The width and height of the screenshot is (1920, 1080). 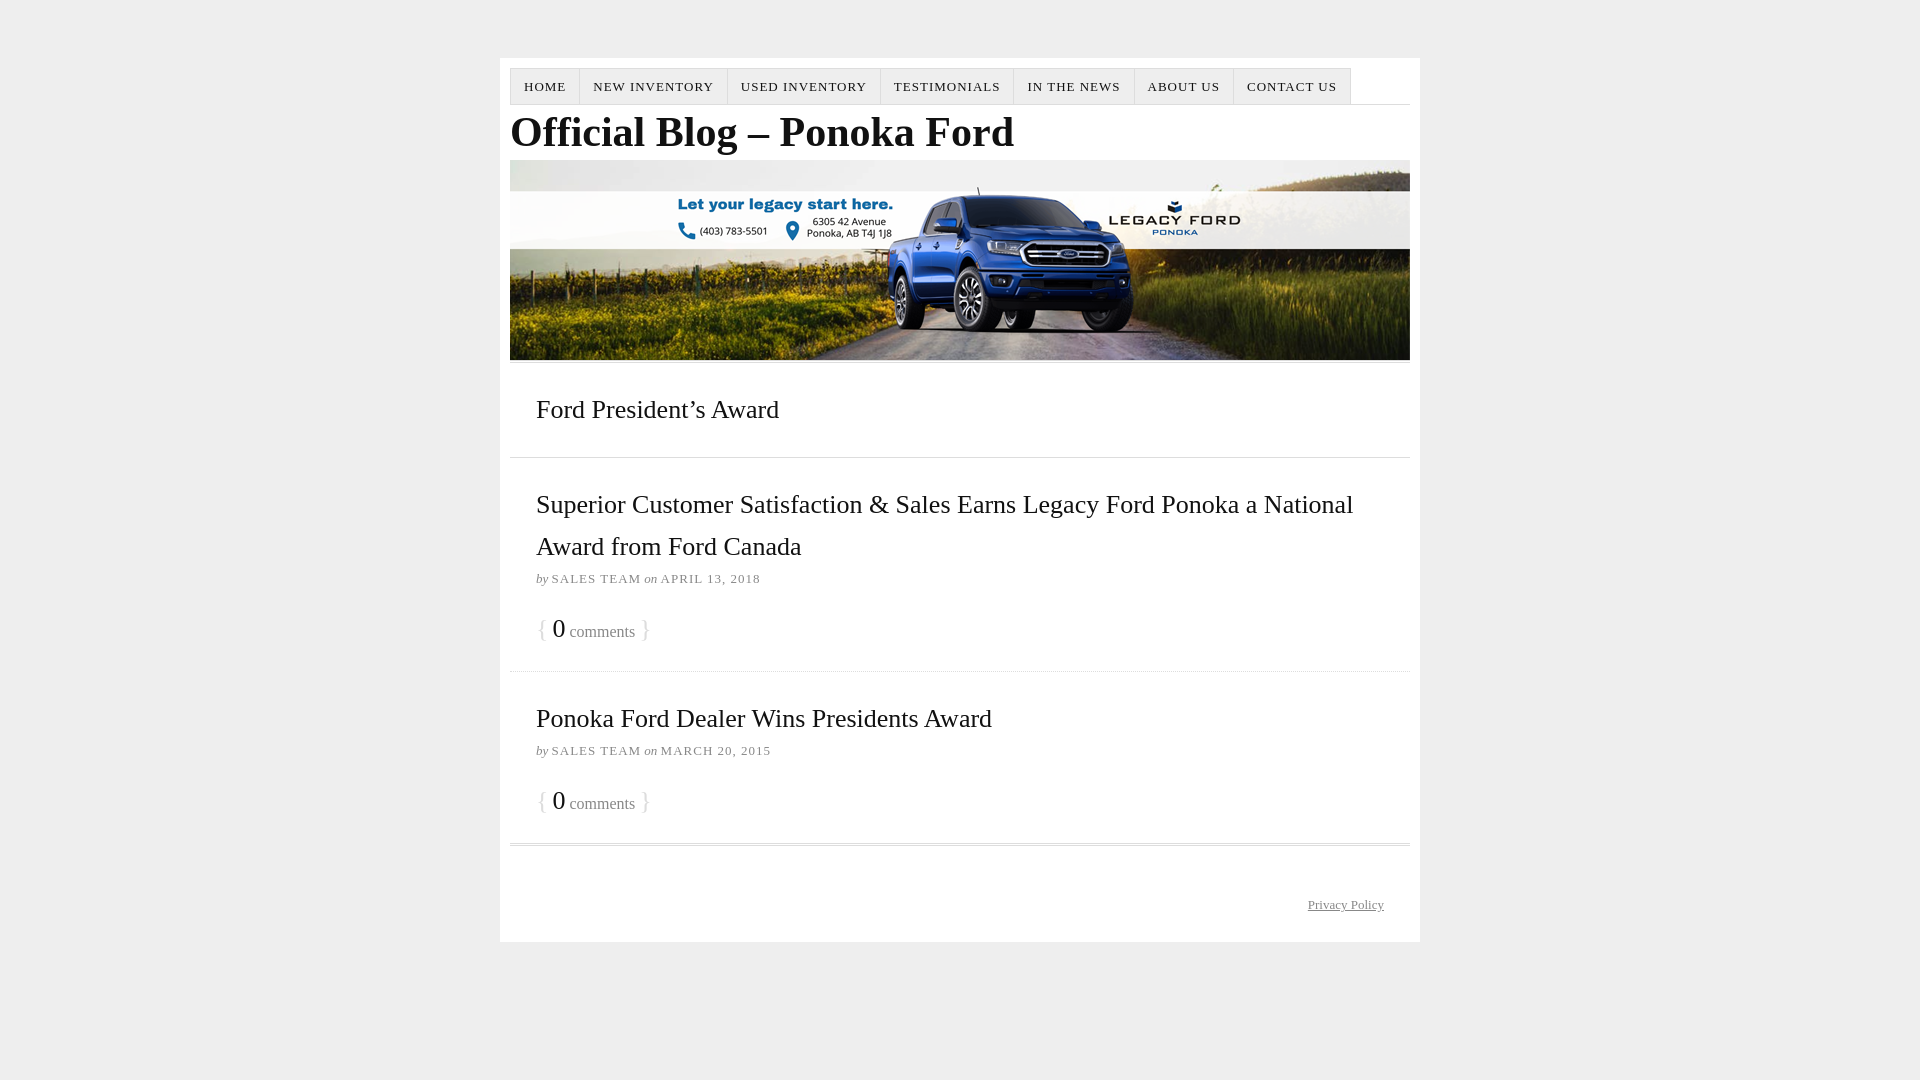 I want to click on Privacy Policy, so click(x=1346, y=904).